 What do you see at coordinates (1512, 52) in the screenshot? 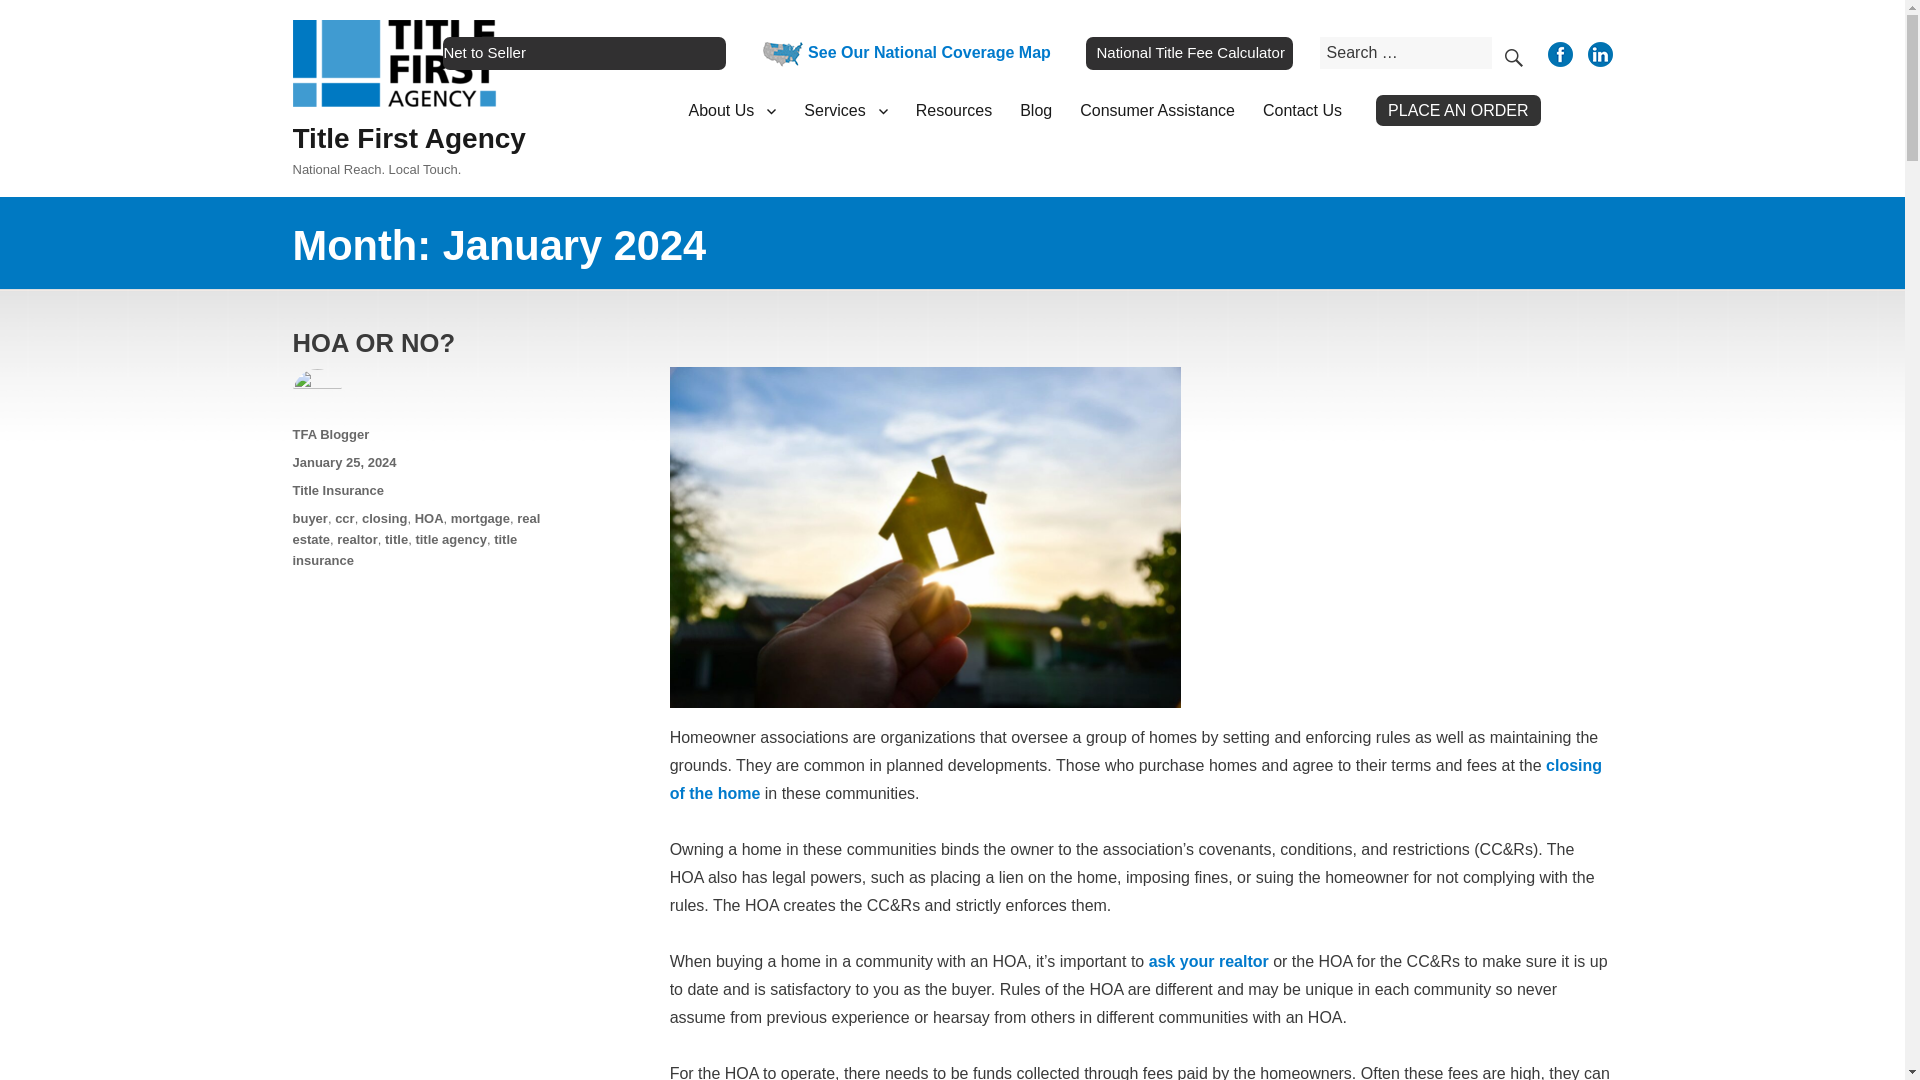
I see `SEARCH` at bounding box center [1512, 52].